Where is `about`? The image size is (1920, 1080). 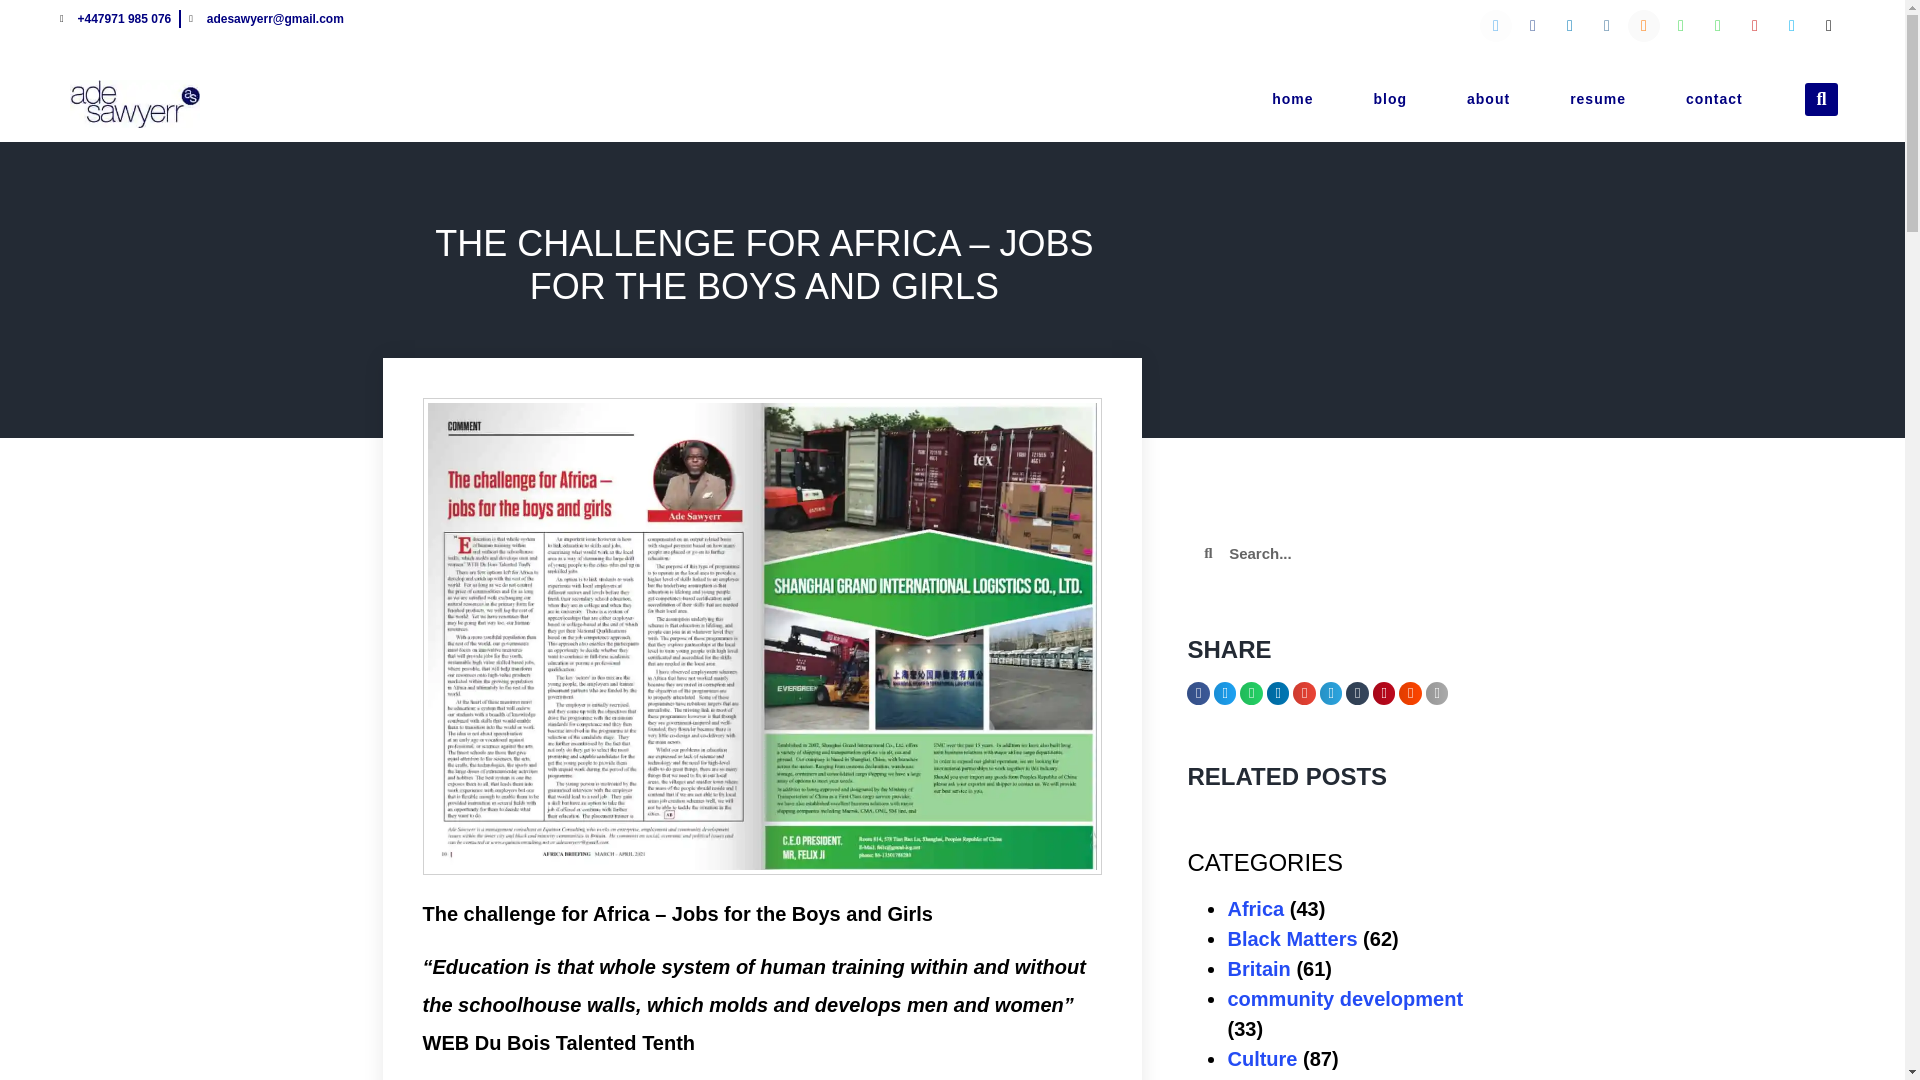 about is located at coordinates (1488, 98).